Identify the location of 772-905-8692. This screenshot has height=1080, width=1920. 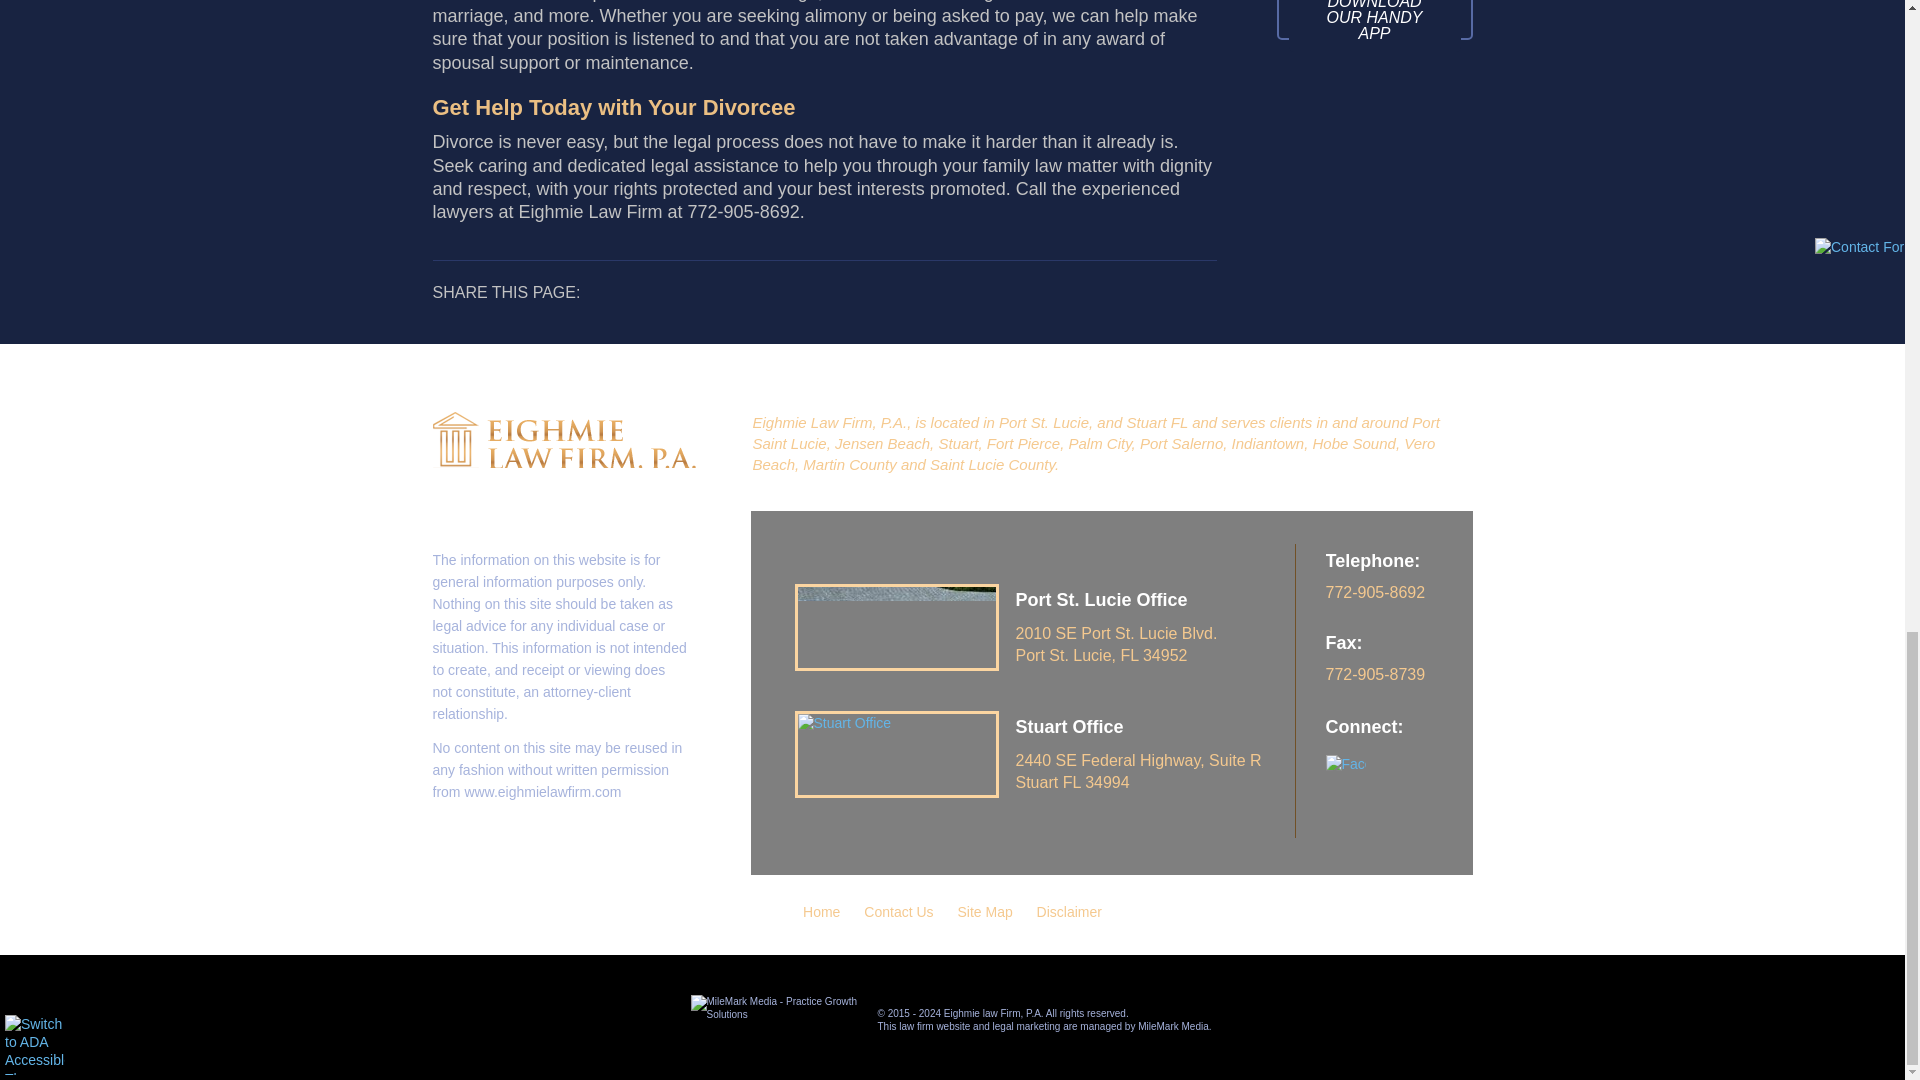
(1399, 609).